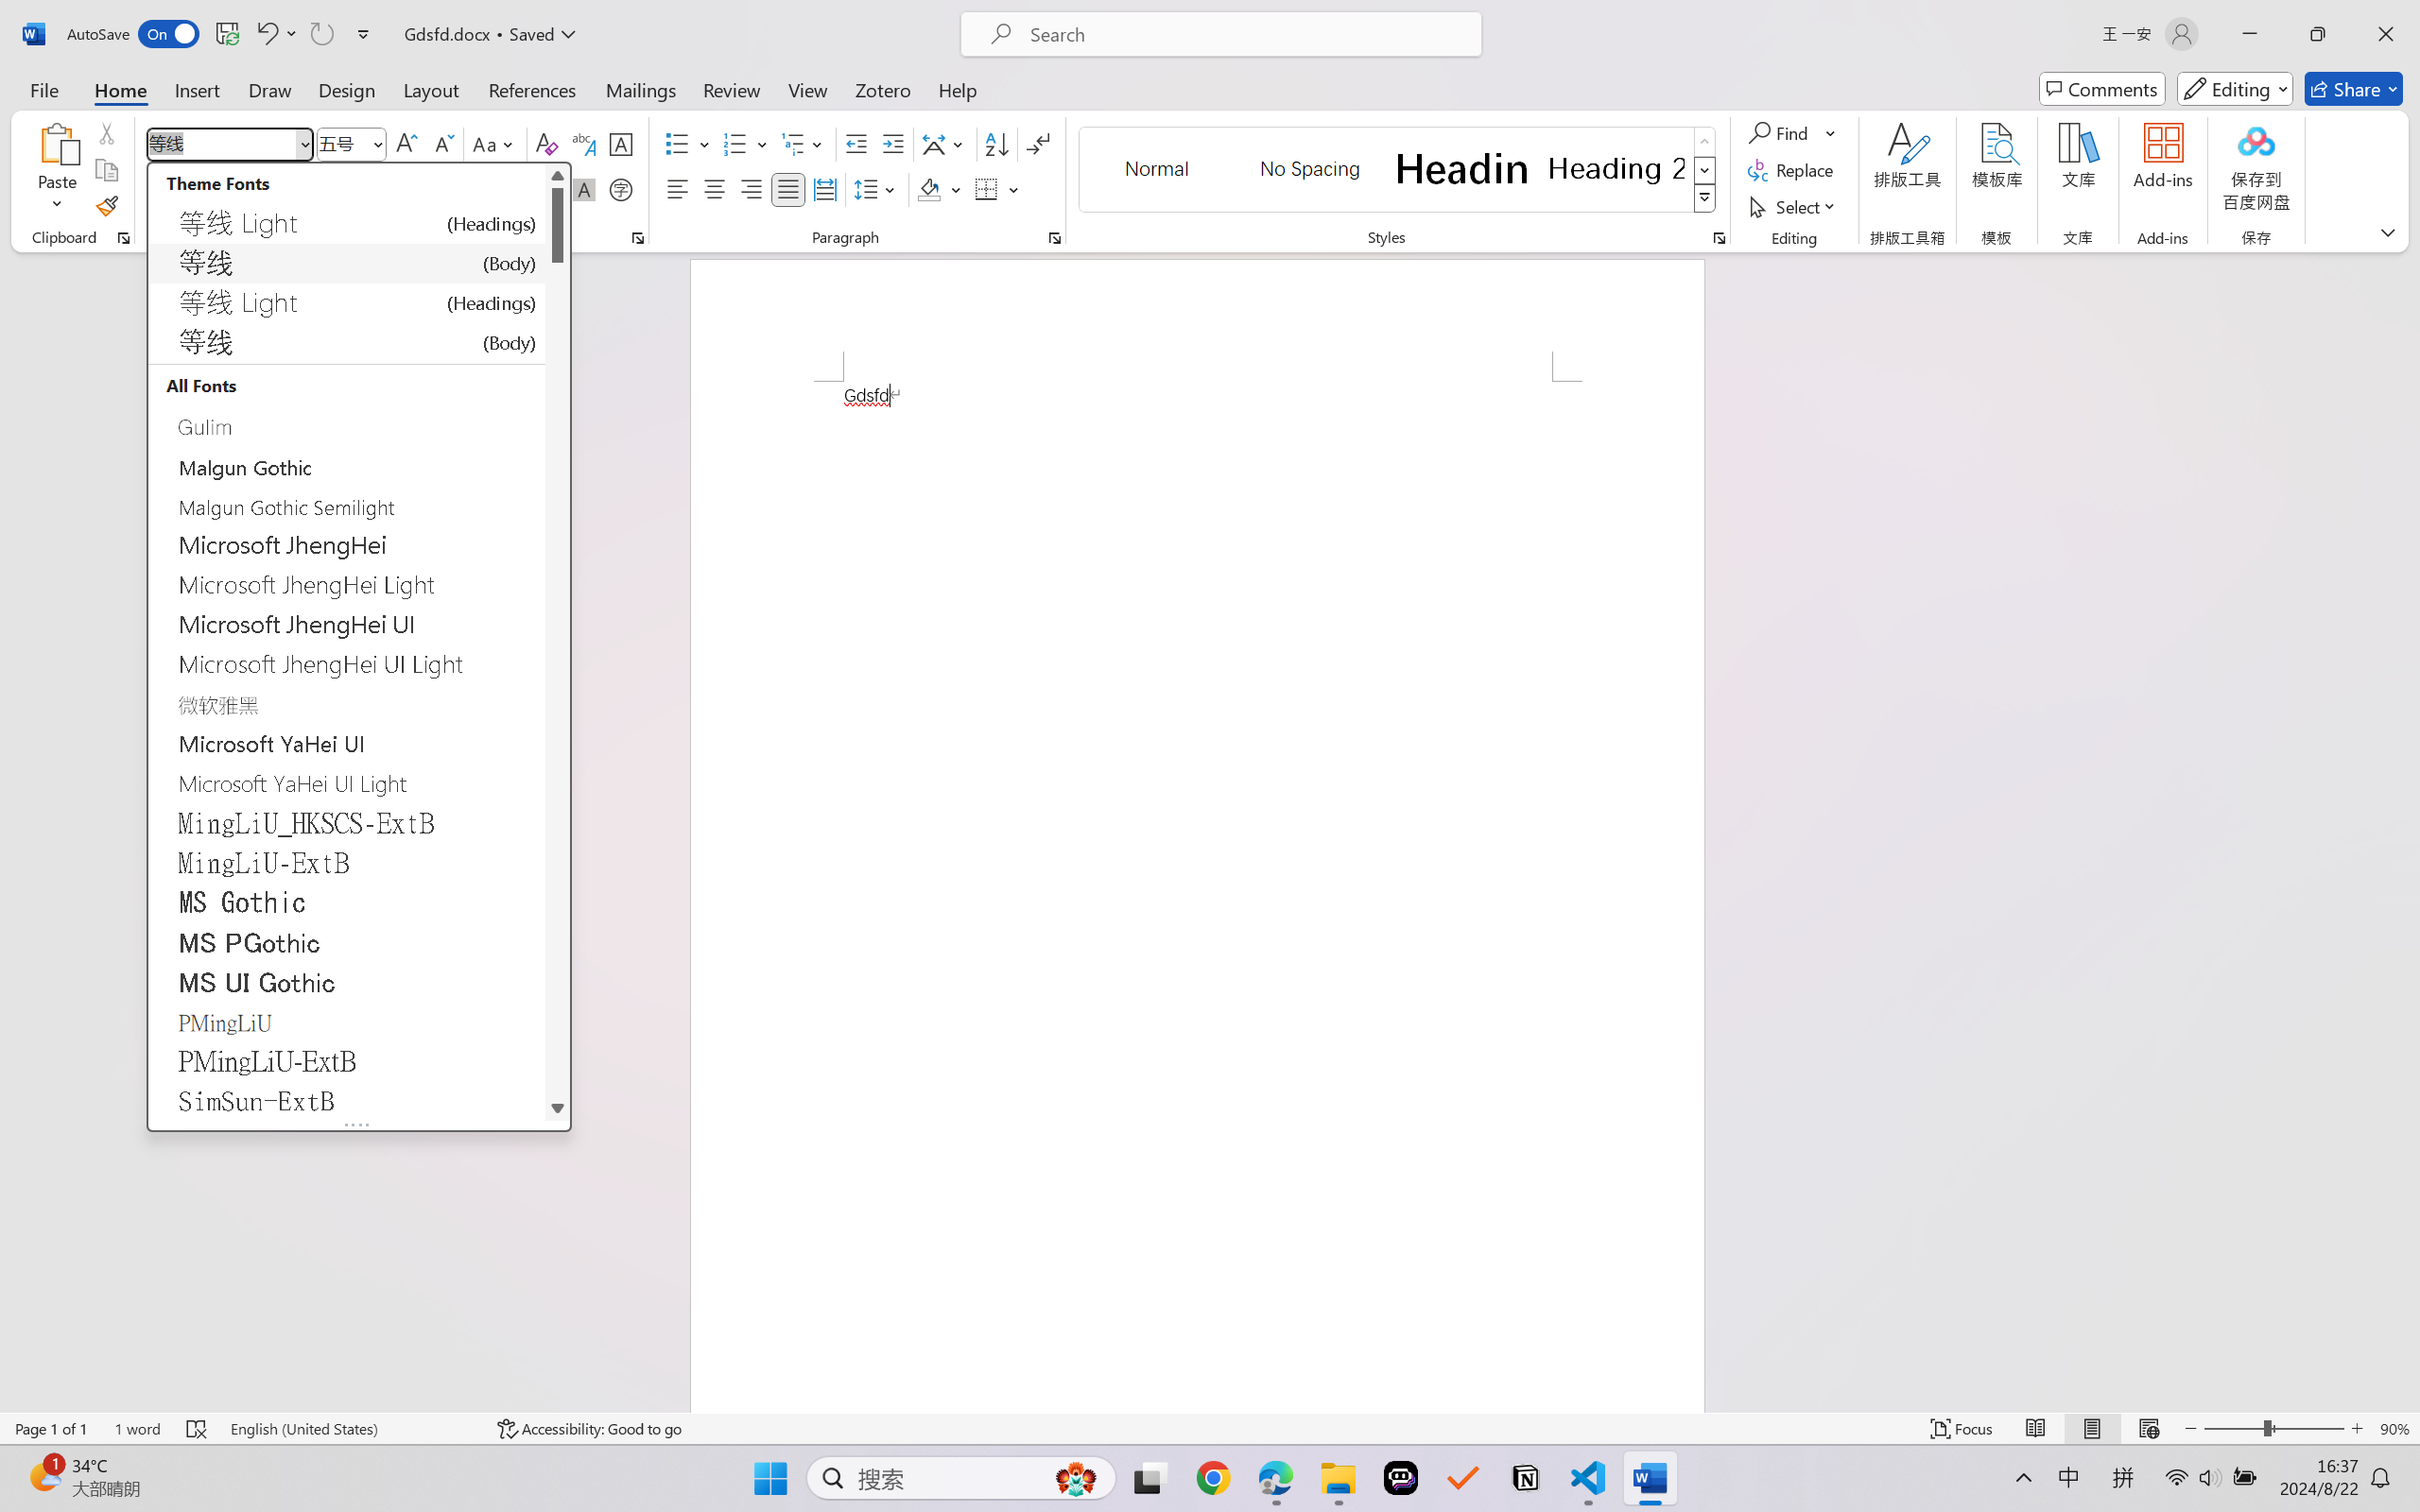 The height and width of the screenshot is (1512, 2420). I want to click on Malgun Gothic Semilight, so click(346, 505).